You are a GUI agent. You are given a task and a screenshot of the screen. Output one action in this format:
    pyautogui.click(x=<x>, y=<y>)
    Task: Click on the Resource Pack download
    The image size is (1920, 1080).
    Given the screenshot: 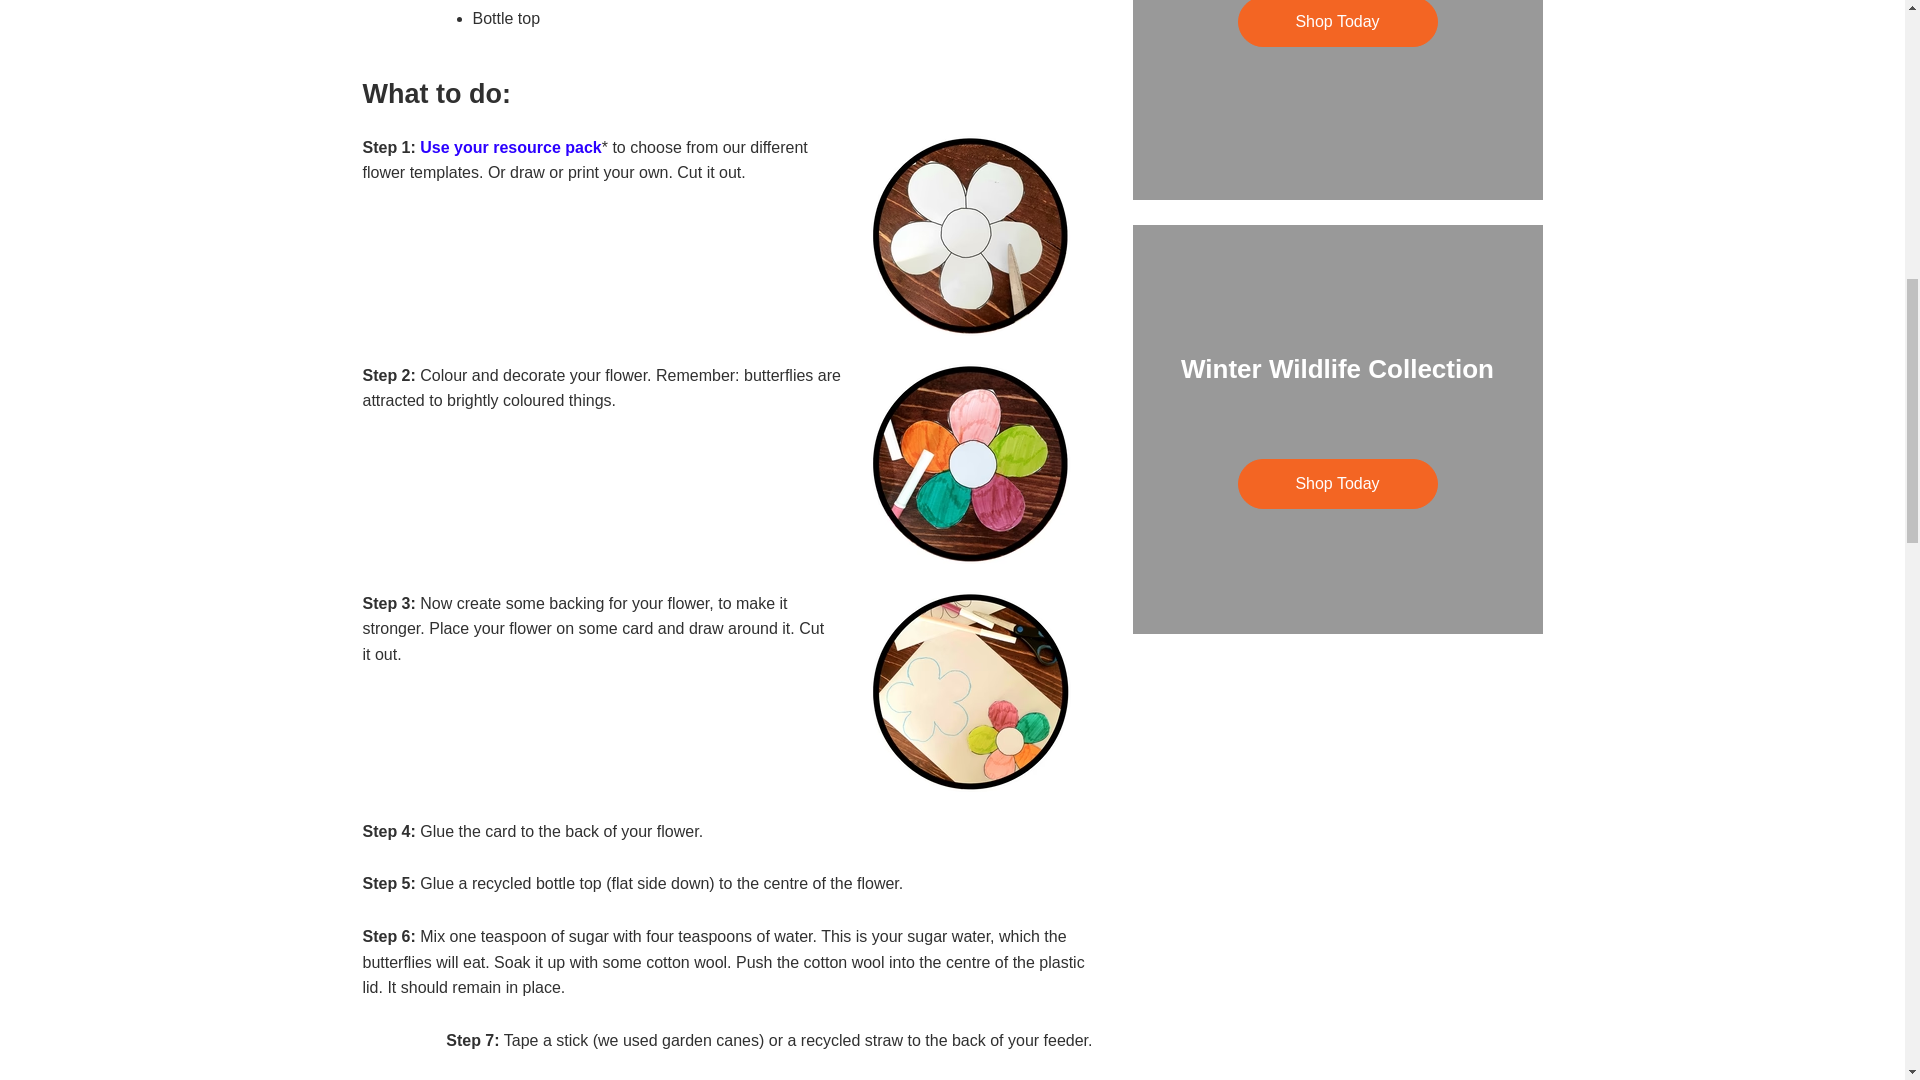 What is the action you would take?
    pyautogui.click(x=510, y=147)
    